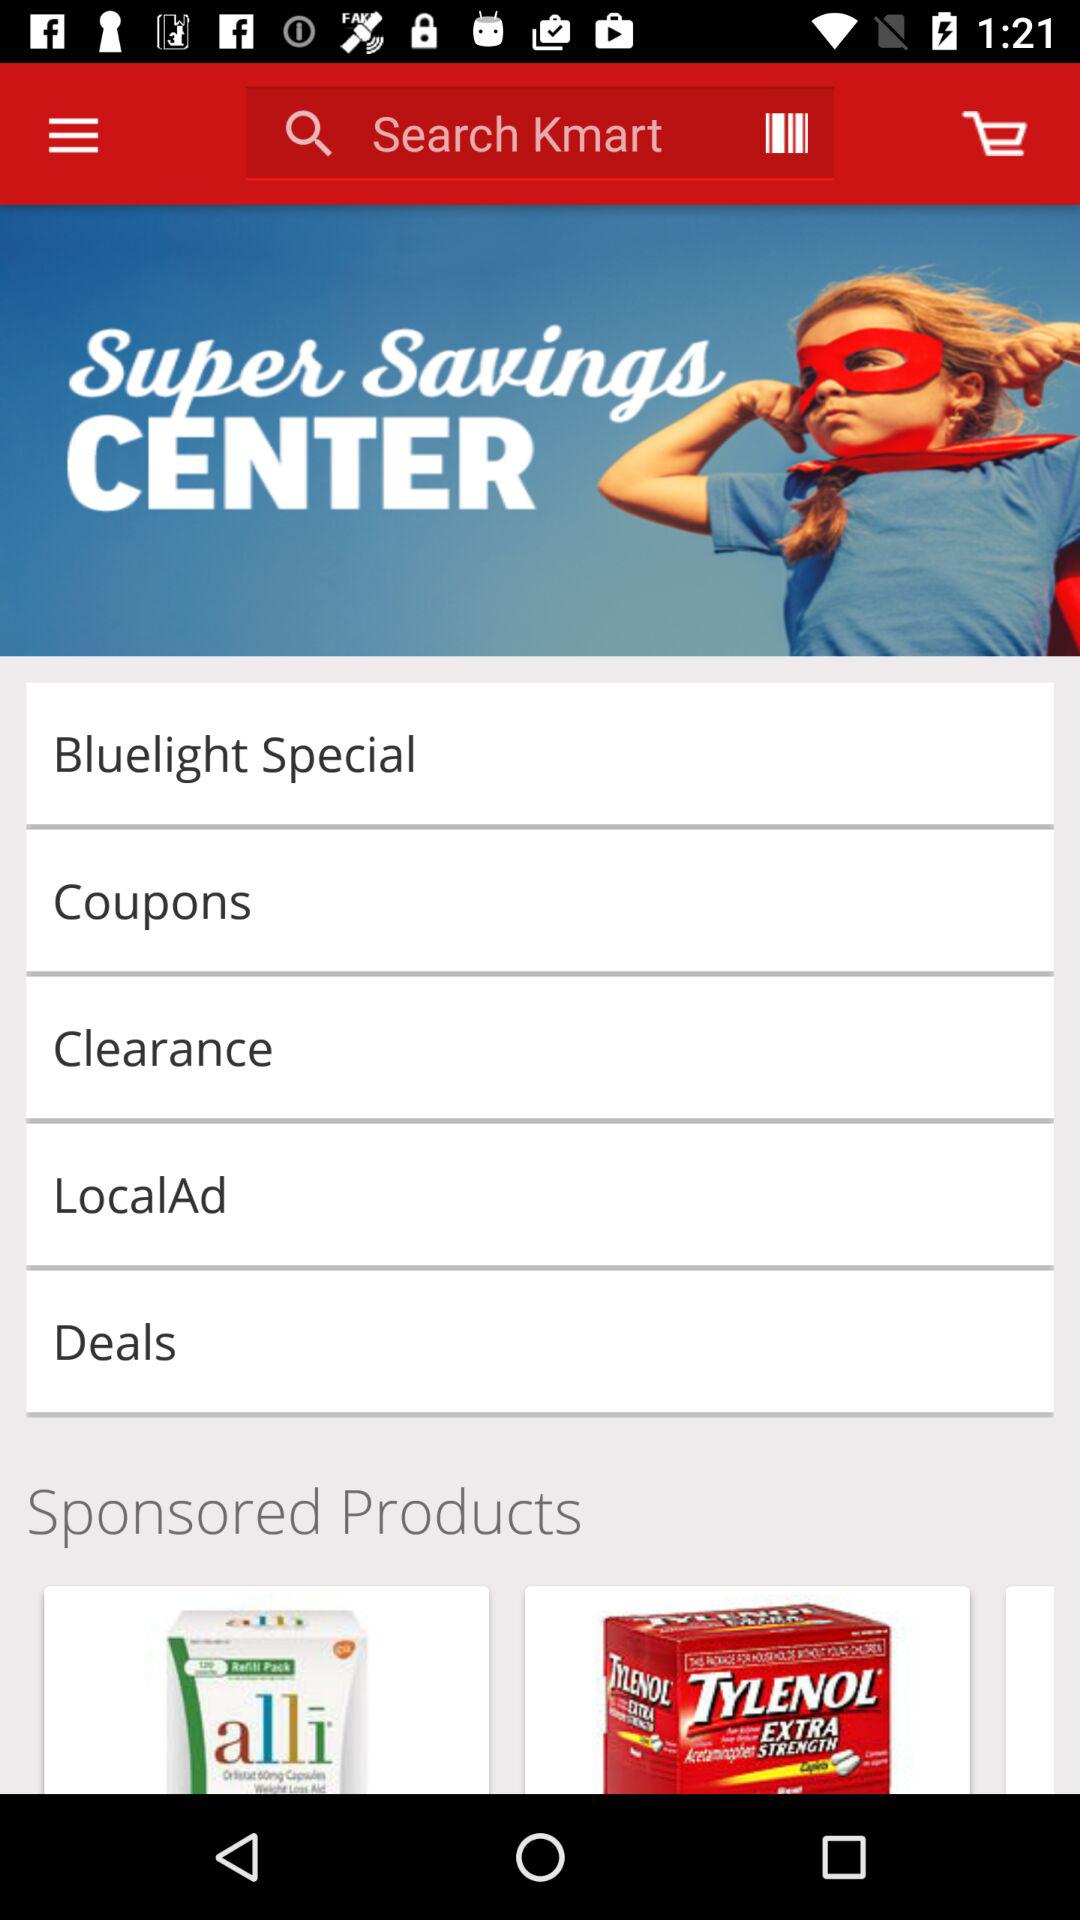  I want to click on go to shopping cart, so click(994, 134).